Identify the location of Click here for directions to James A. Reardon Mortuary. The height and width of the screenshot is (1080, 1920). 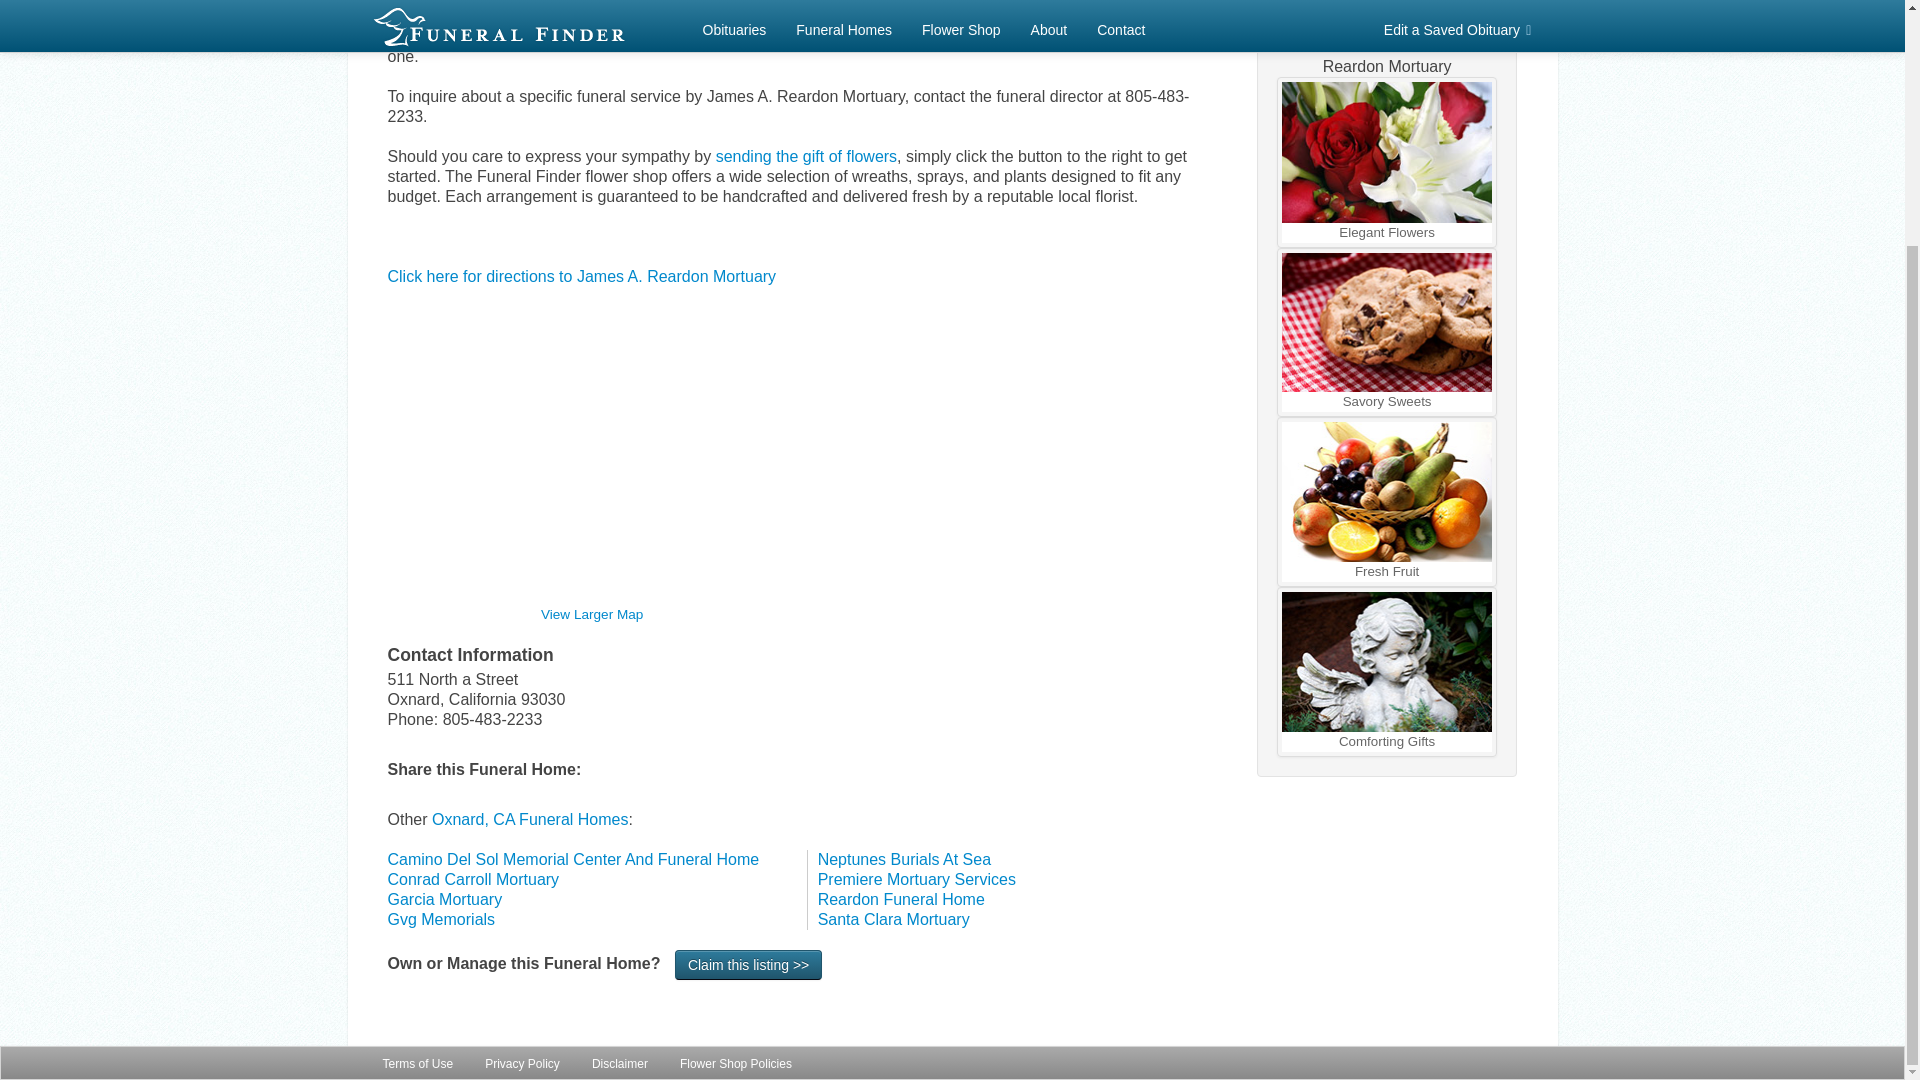
(582, 276).